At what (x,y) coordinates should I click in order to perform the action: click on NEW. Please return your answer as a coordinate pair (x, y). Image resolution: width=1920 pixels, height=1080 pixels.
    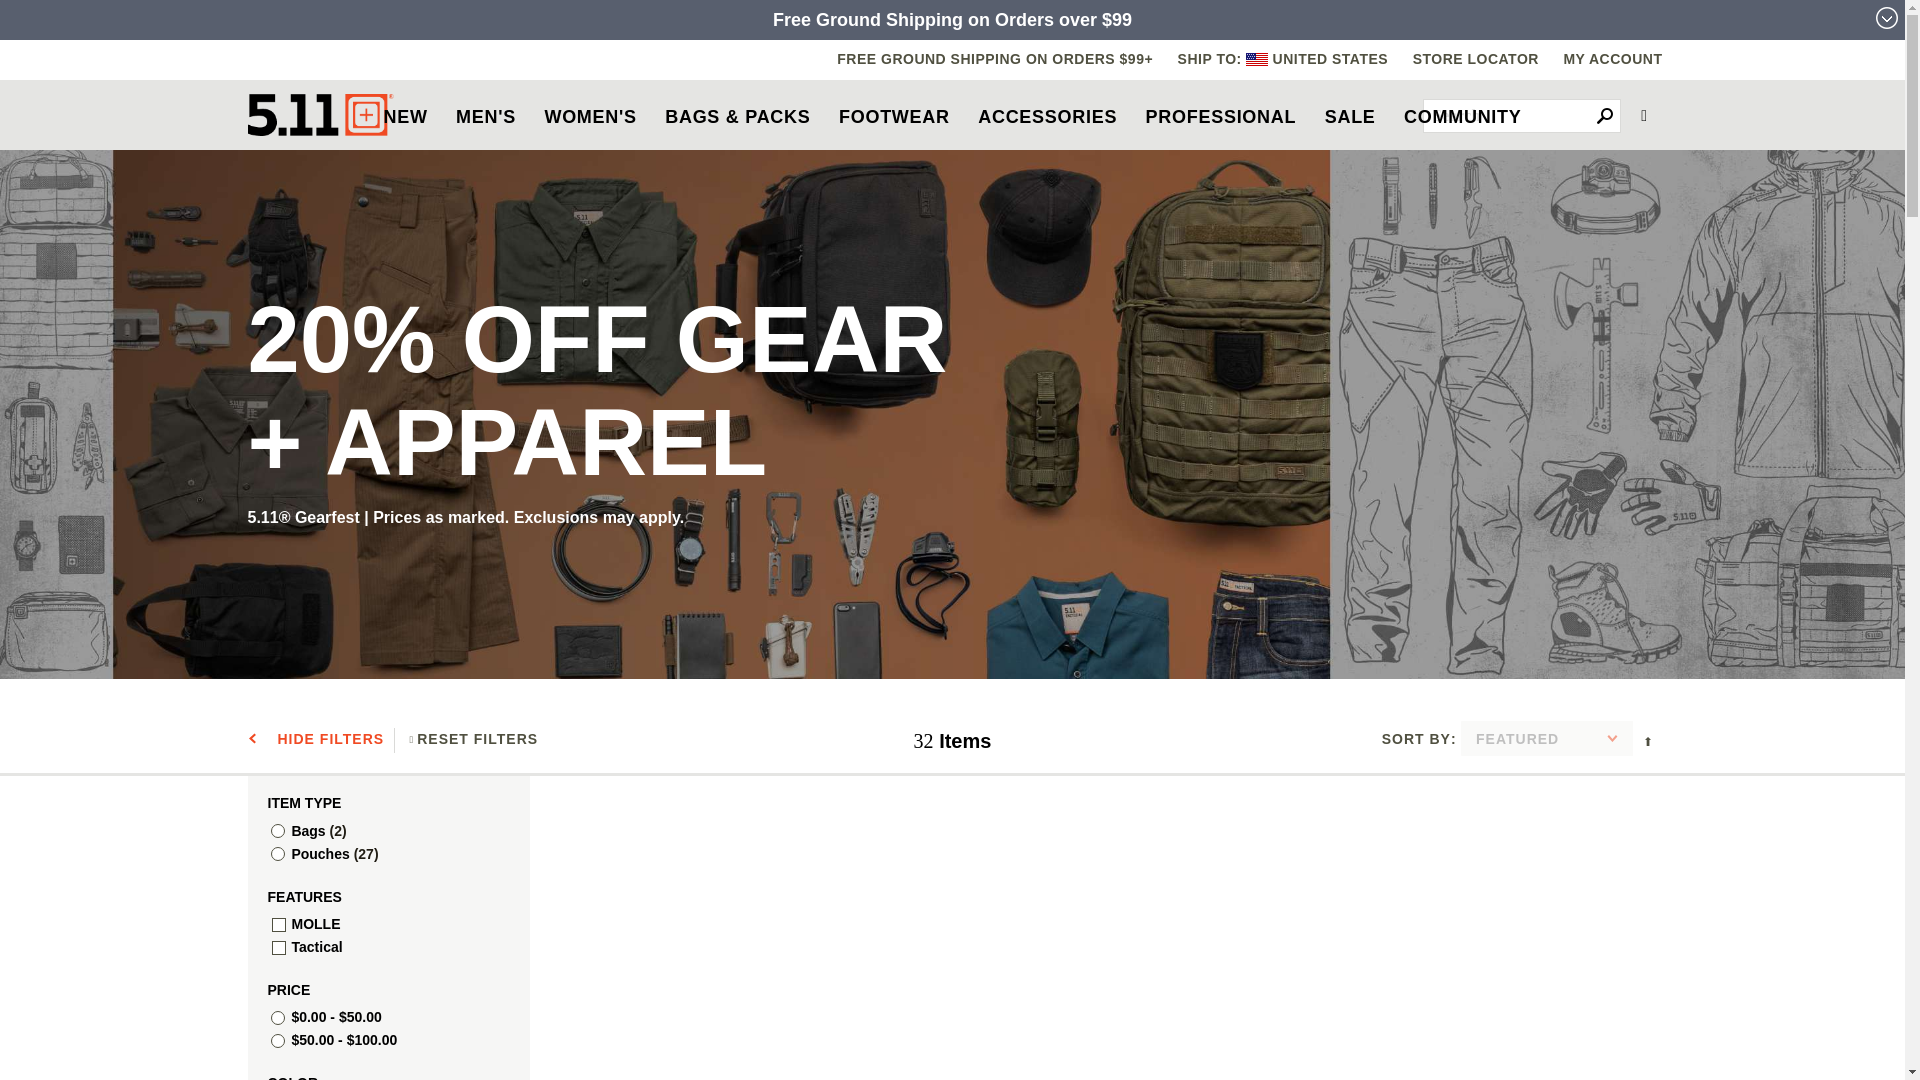
    Looking at the image, I should click on (404, 116).